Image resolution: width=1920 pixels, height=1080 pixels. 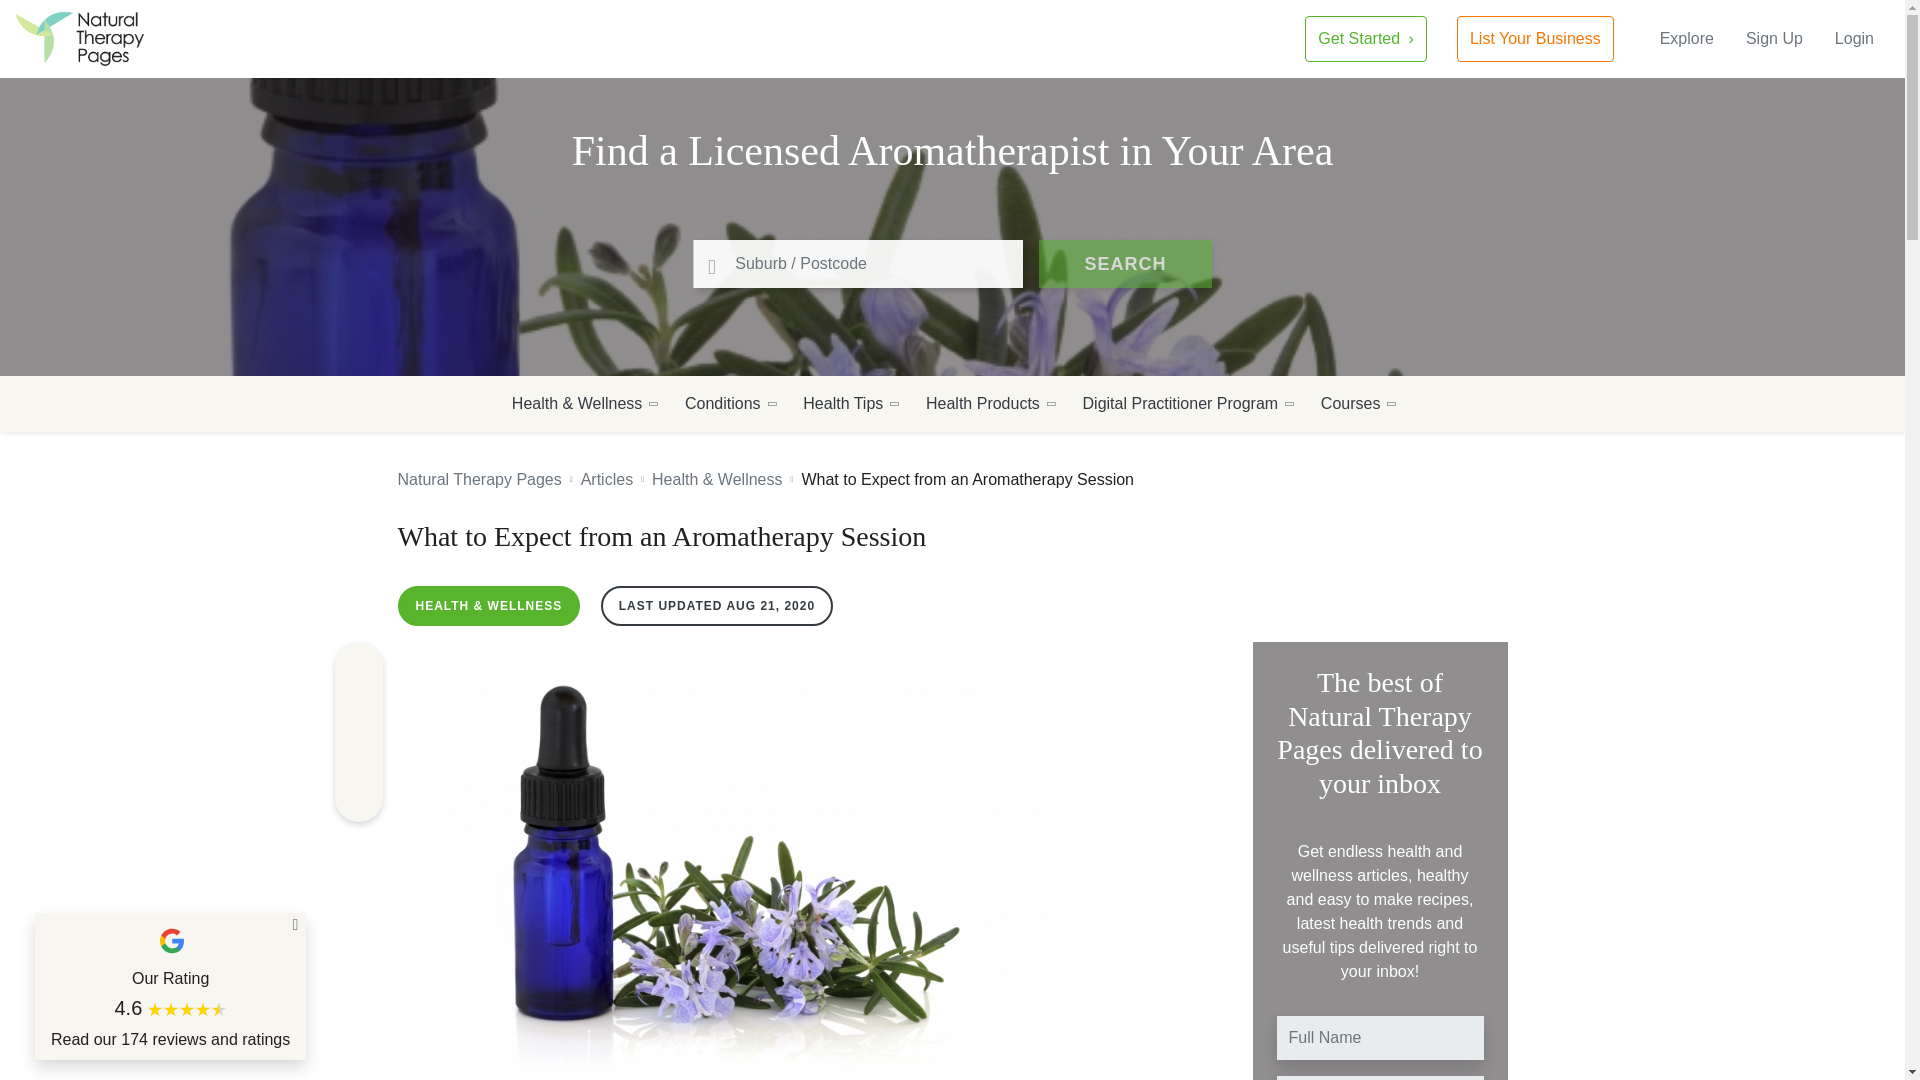 What do you see at coordinates (1686, 38) in the screenshot?
I see `Explore` at bounding box center [1686, 38].